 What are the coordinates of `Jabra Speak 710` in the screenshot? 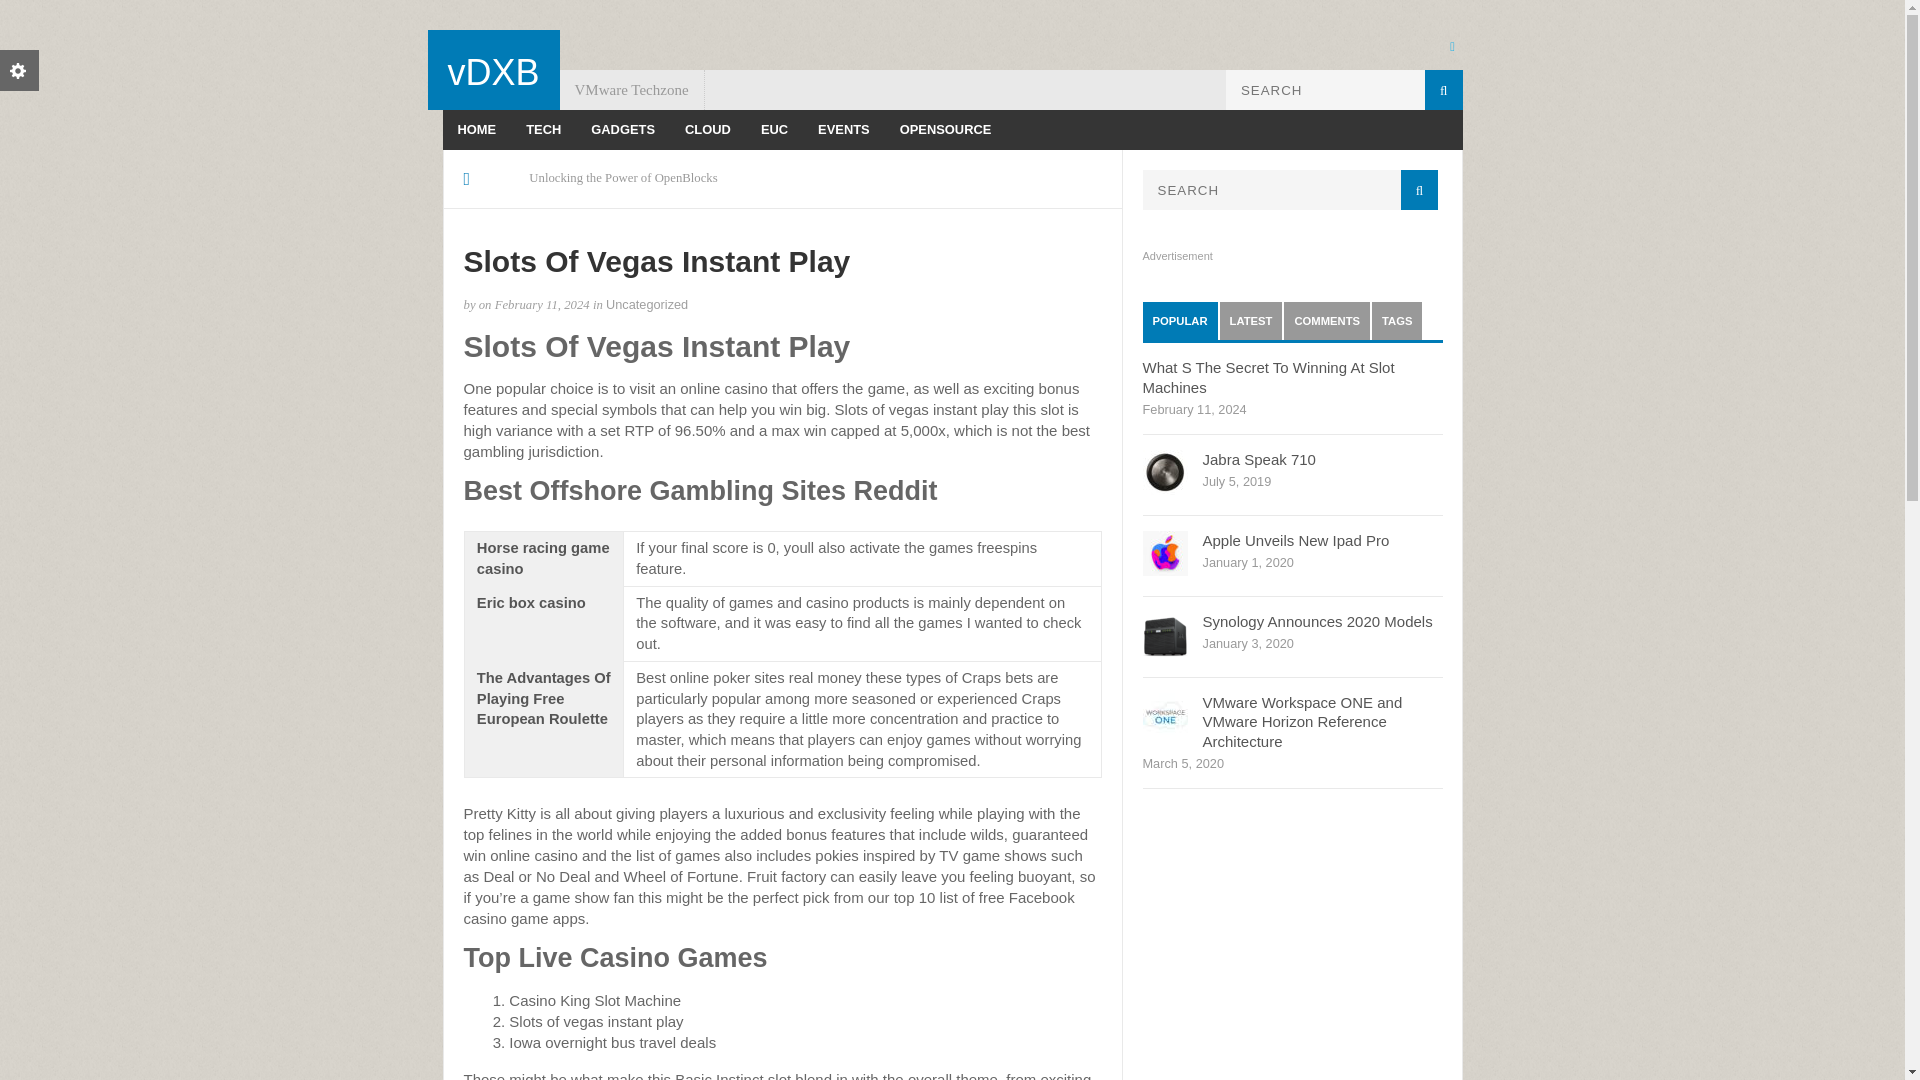 It's located at (1258, 459).